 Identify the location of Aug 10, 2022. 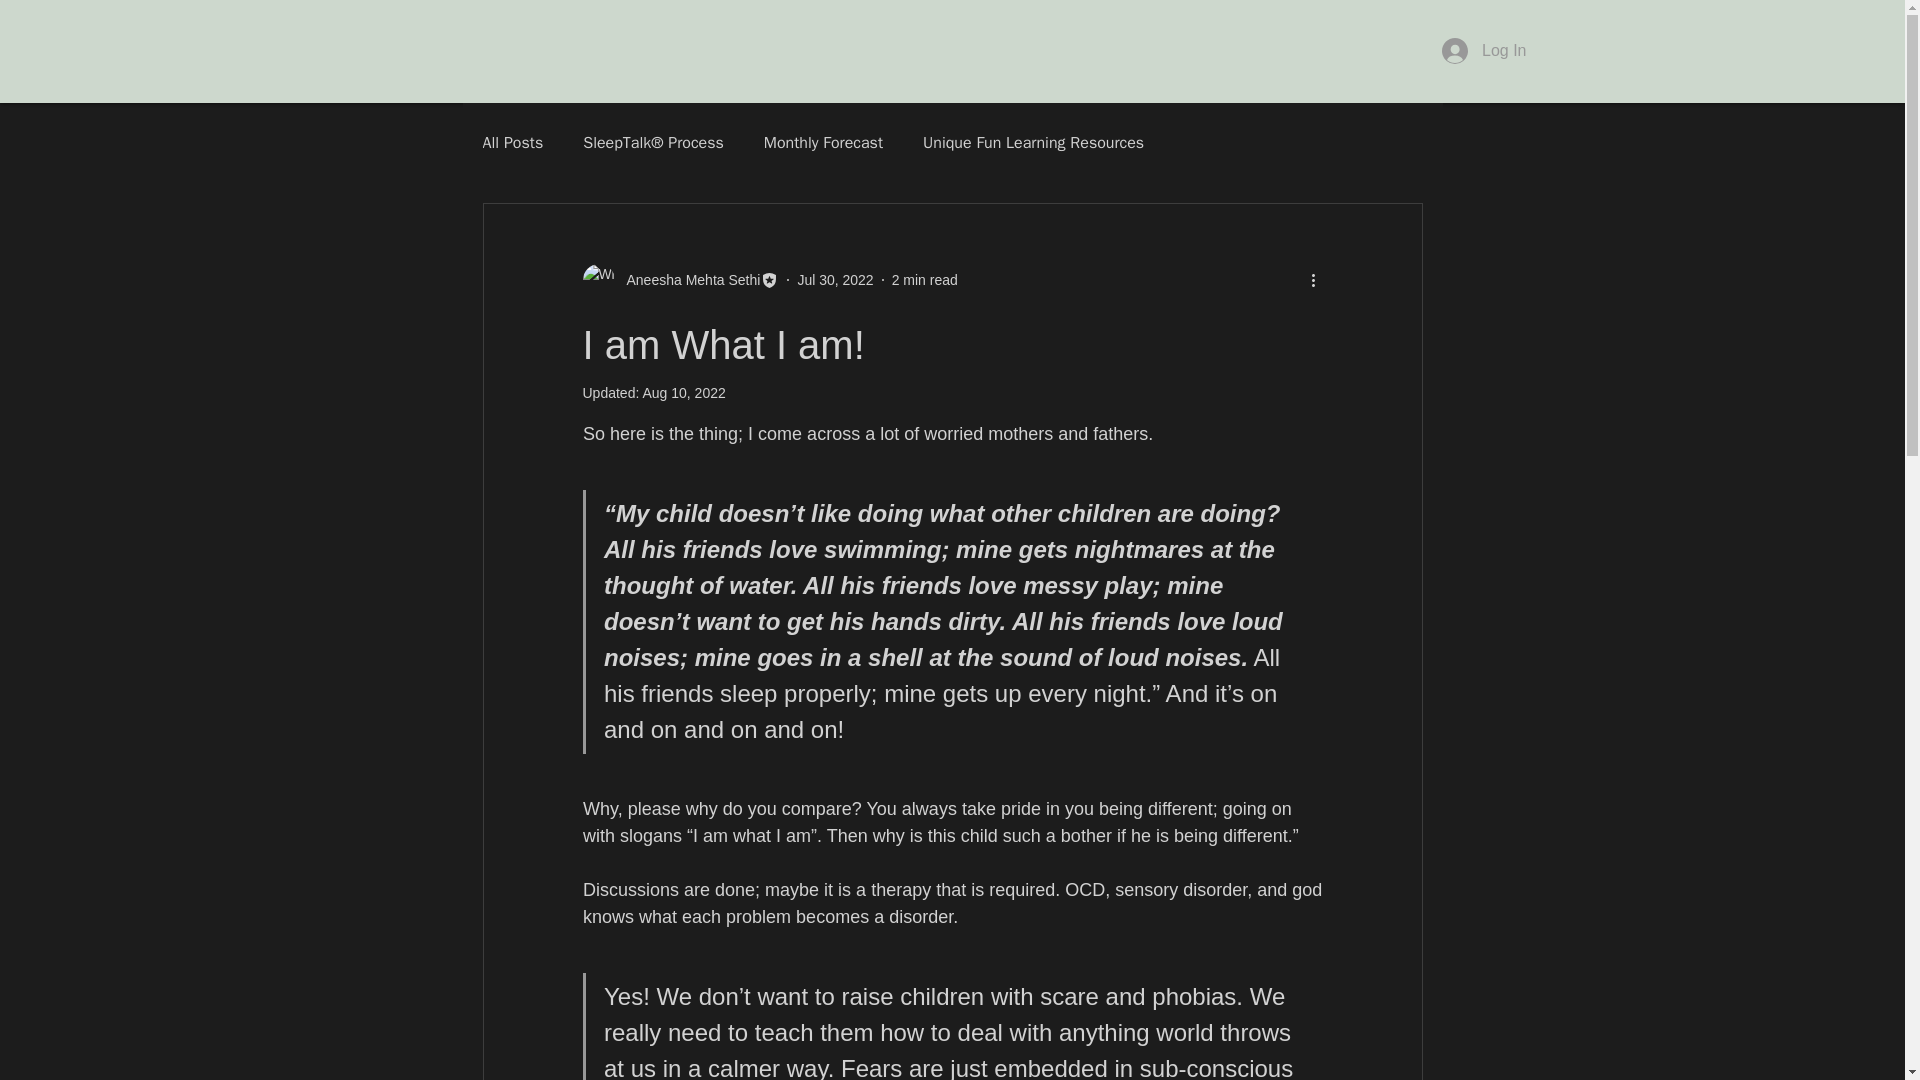
(683, 392).